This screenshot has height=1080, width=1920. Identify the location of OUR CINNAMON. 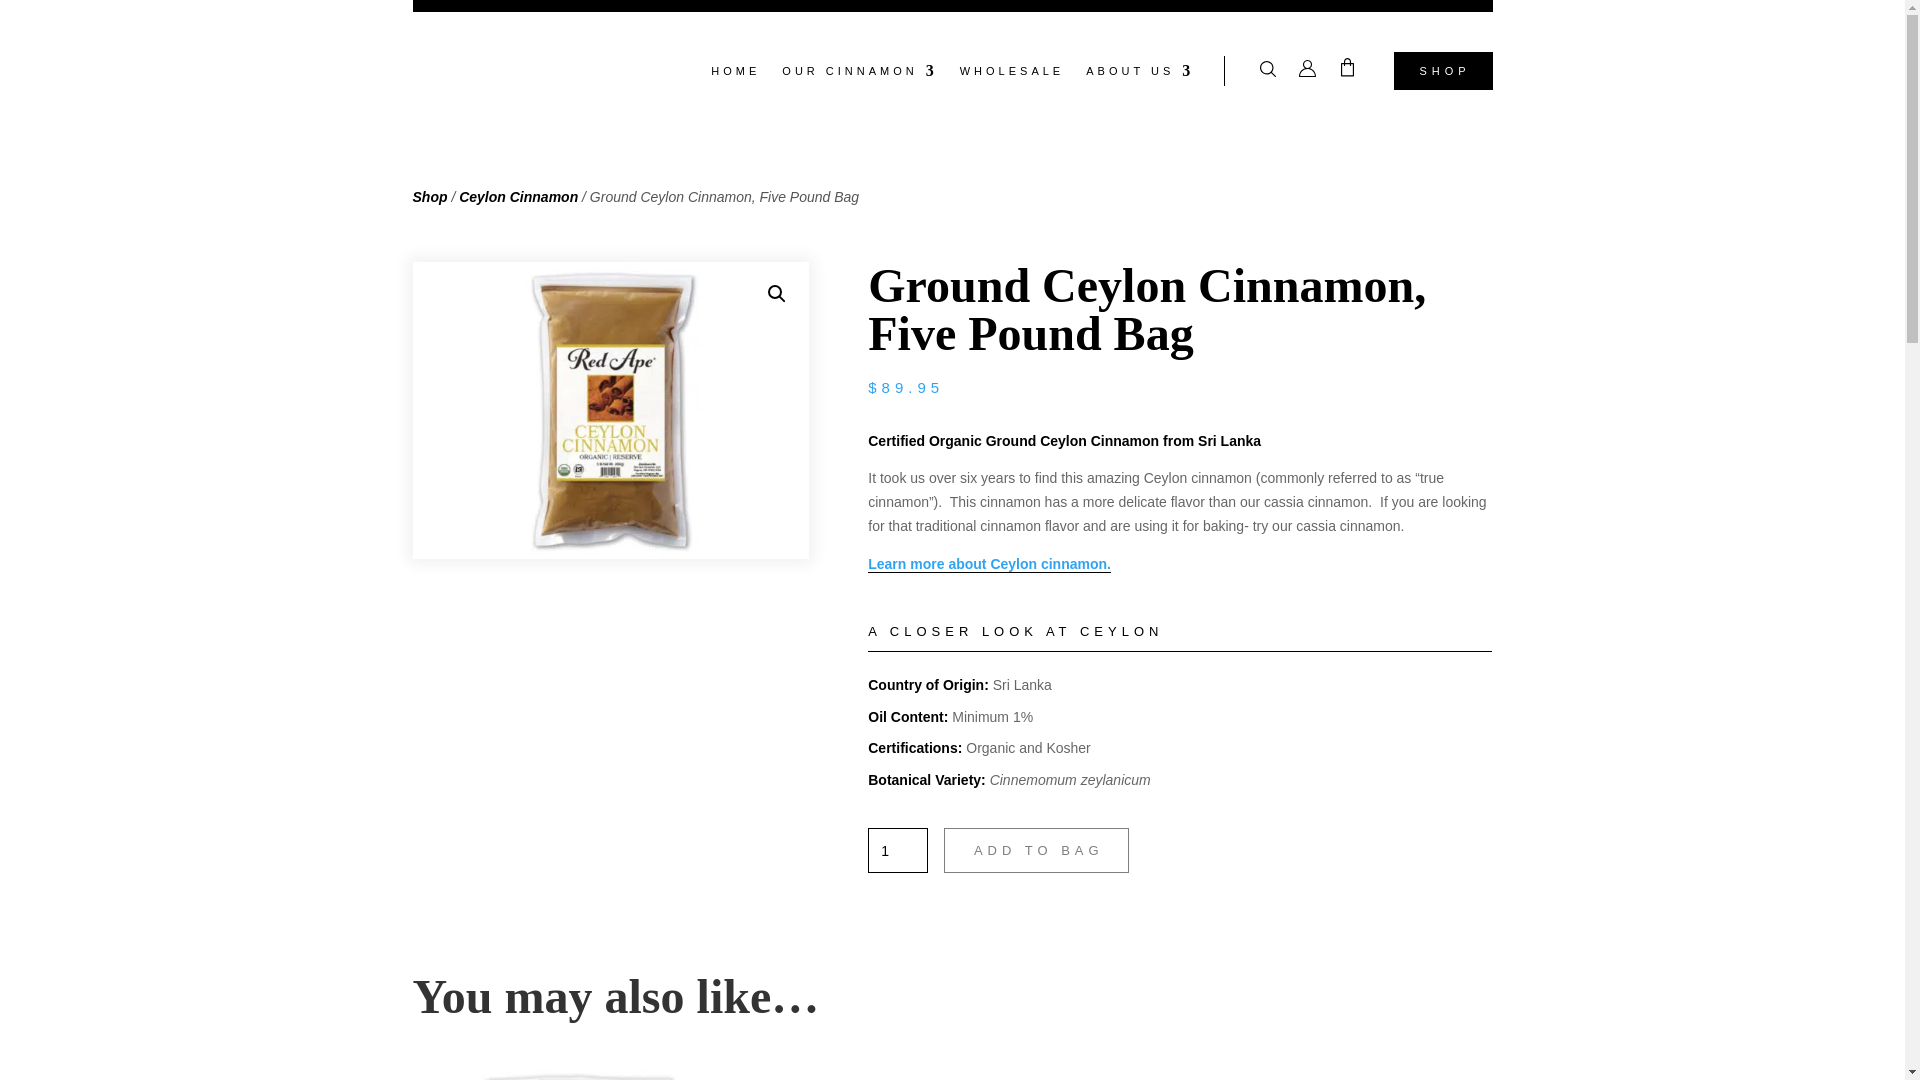
(858, 74).